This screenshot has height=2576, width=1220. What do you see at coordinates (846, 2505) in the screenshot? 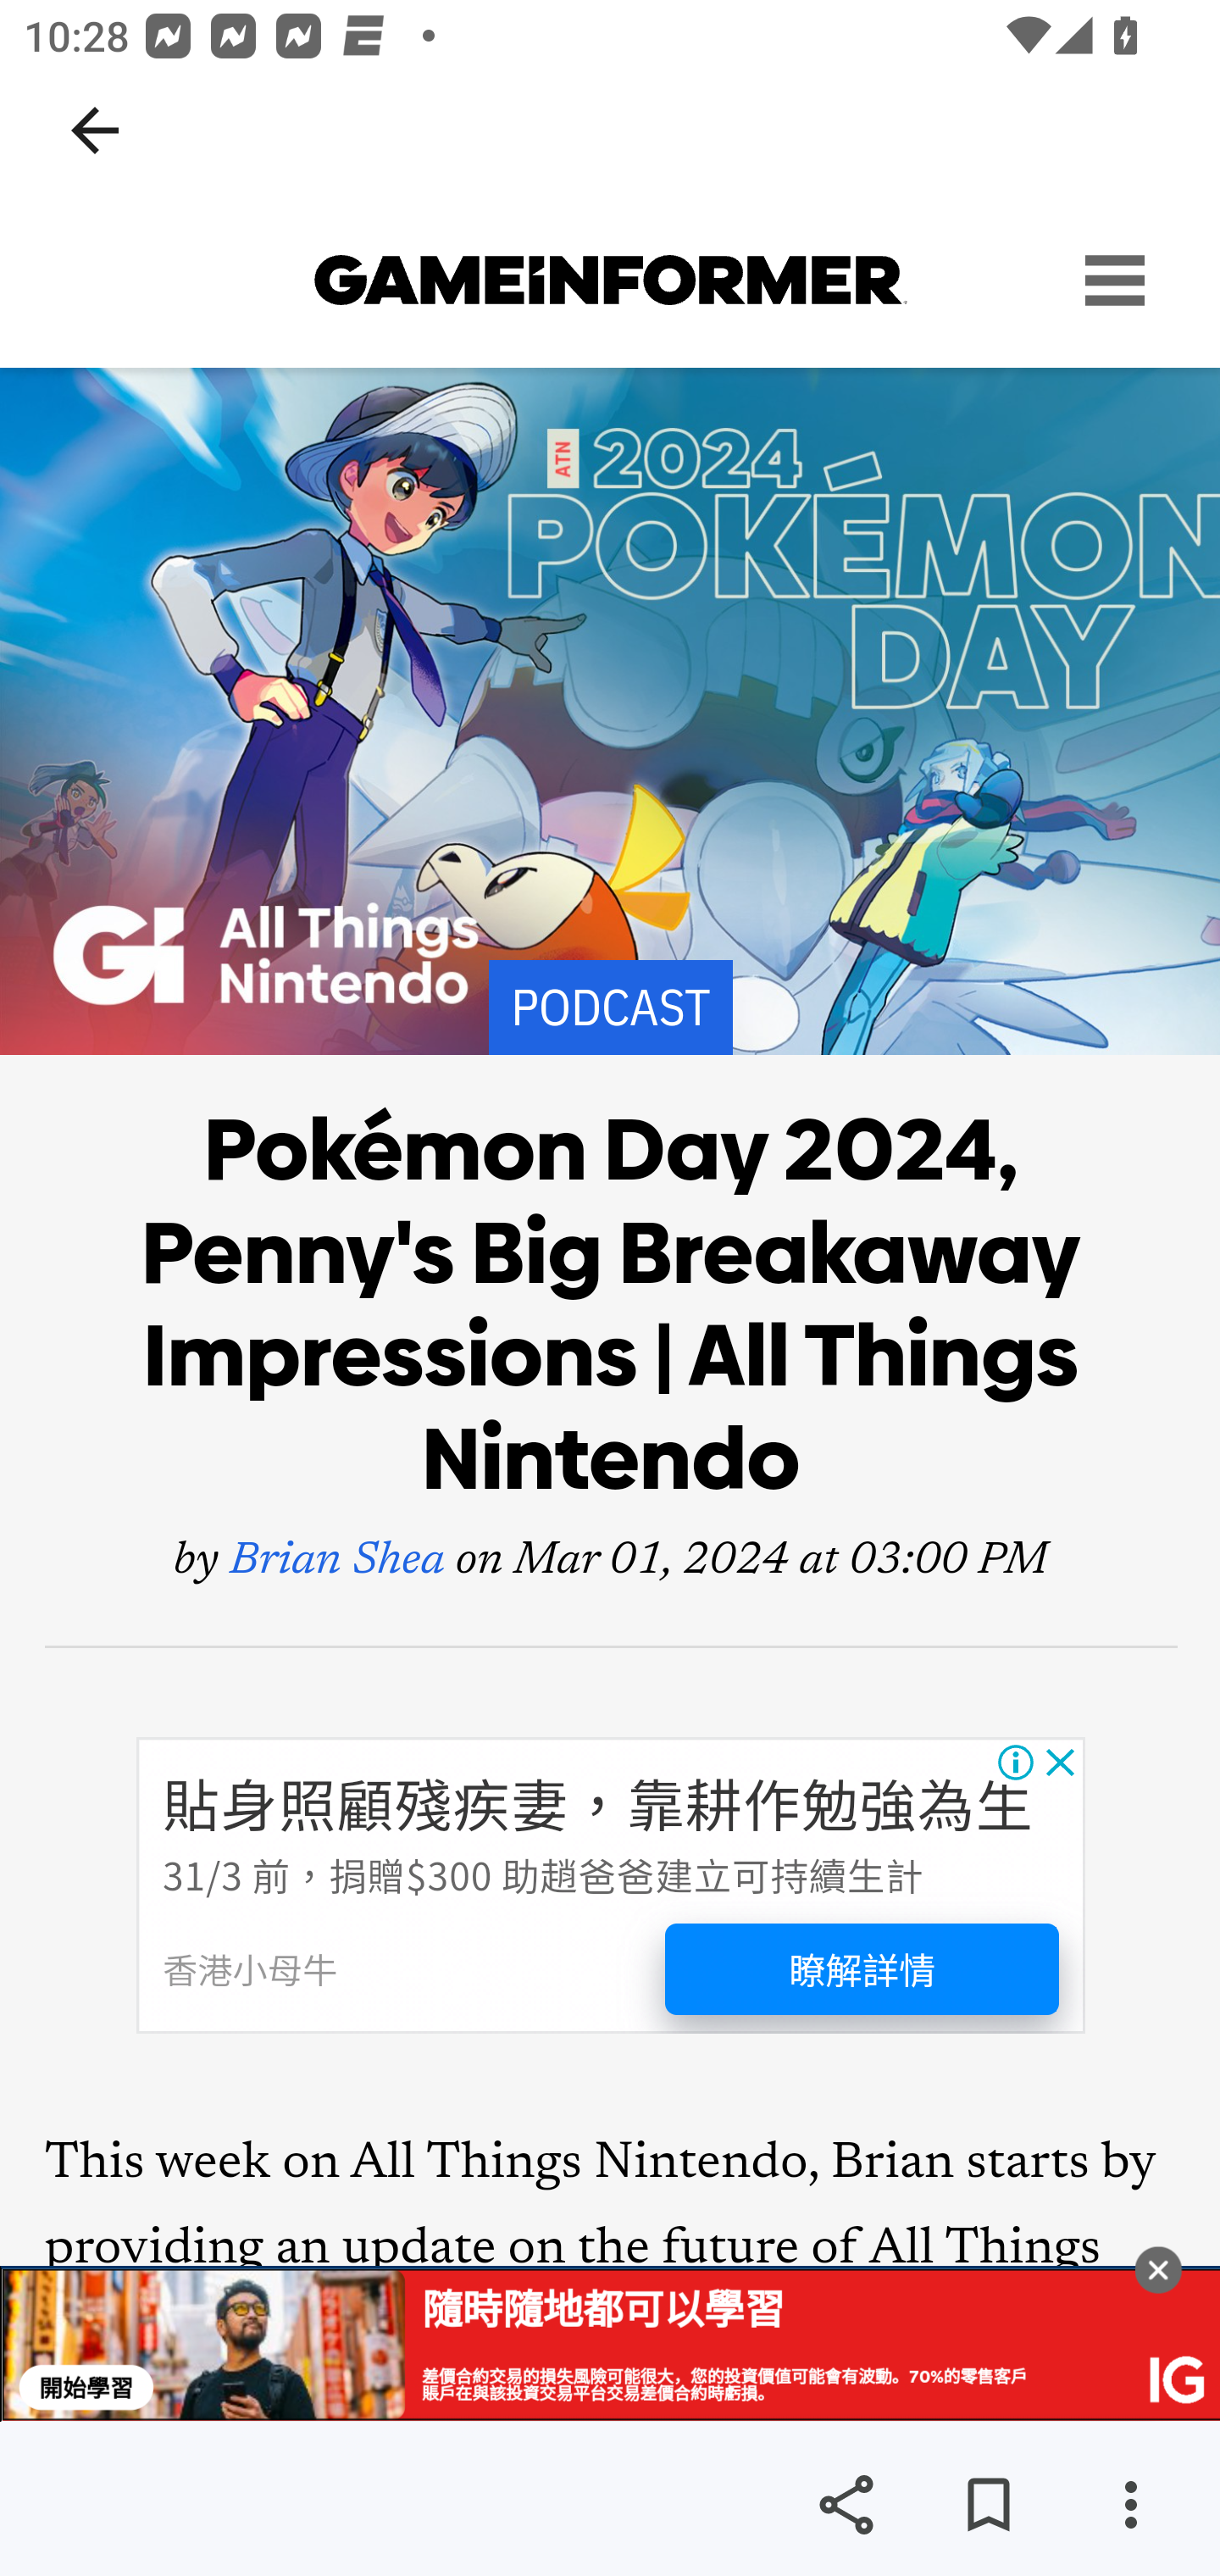
I see `Share` at bounding box center [846, 2505].